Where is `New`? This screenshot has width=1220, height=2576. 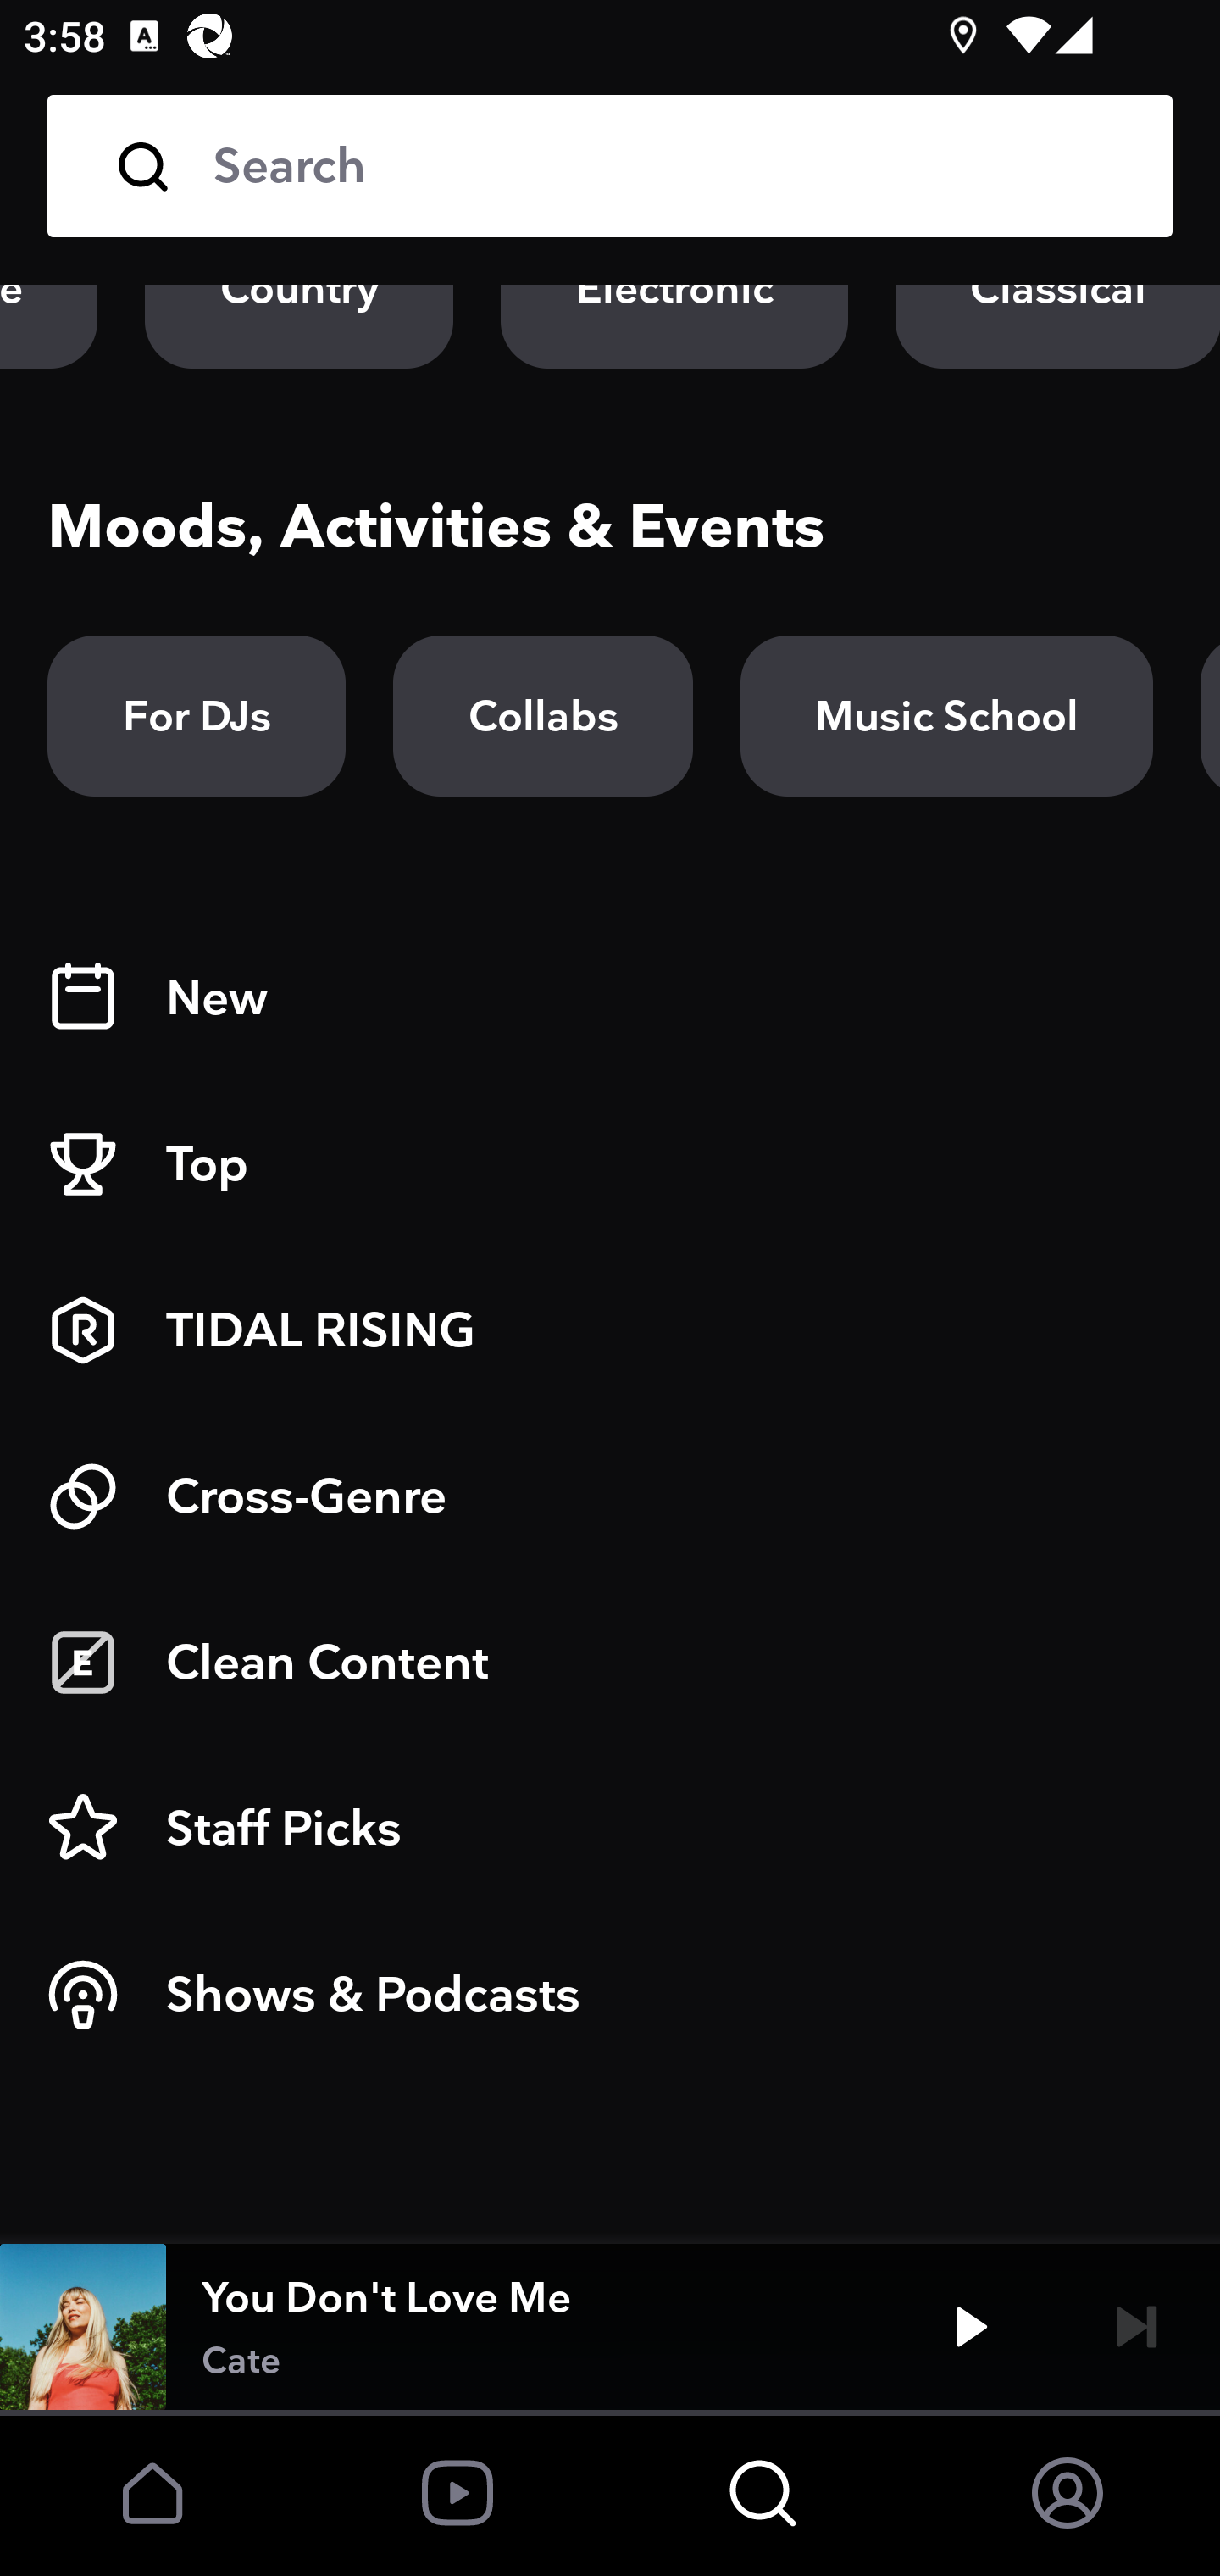
New is located at coordinates (610, 998).